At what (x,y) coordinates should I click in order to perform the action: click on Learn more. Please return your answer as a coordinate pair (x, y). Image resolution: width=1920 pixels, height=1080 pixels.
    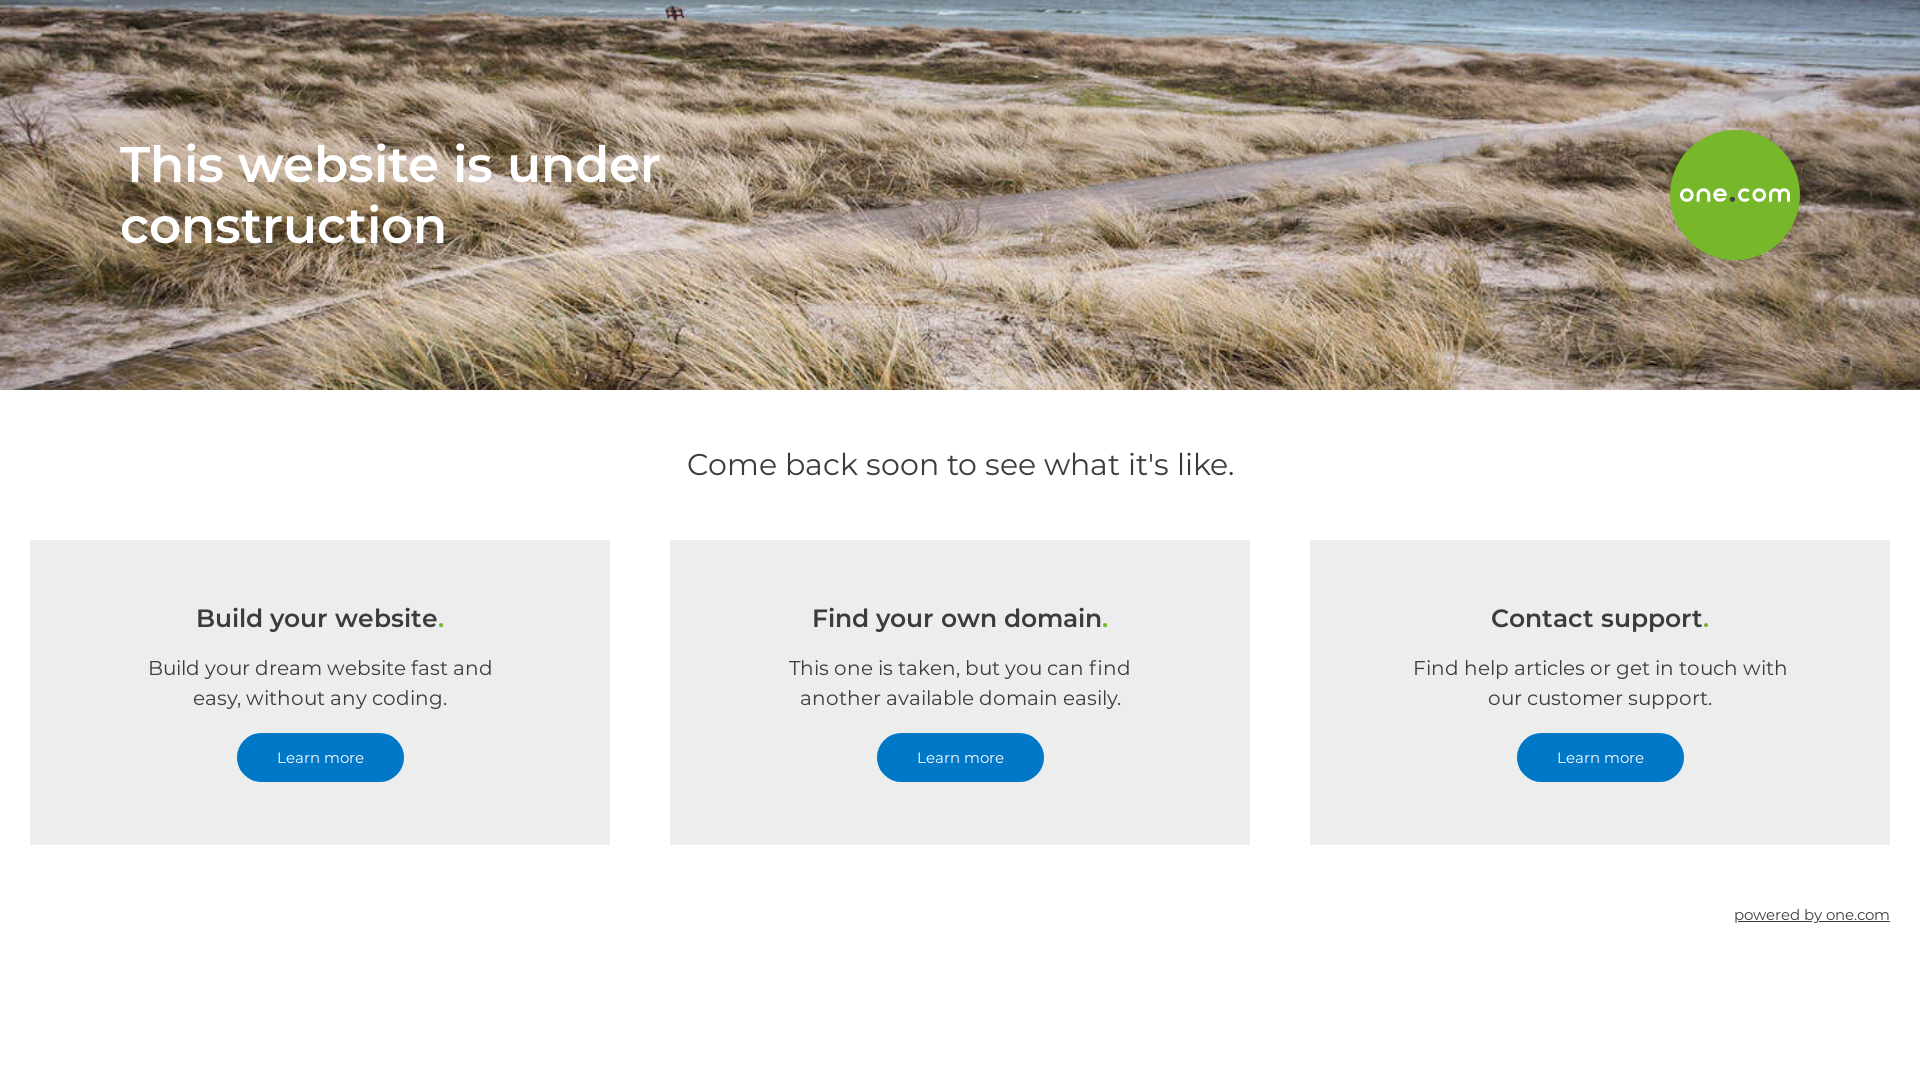
    Looking at the image, I should click on (1600, 758).